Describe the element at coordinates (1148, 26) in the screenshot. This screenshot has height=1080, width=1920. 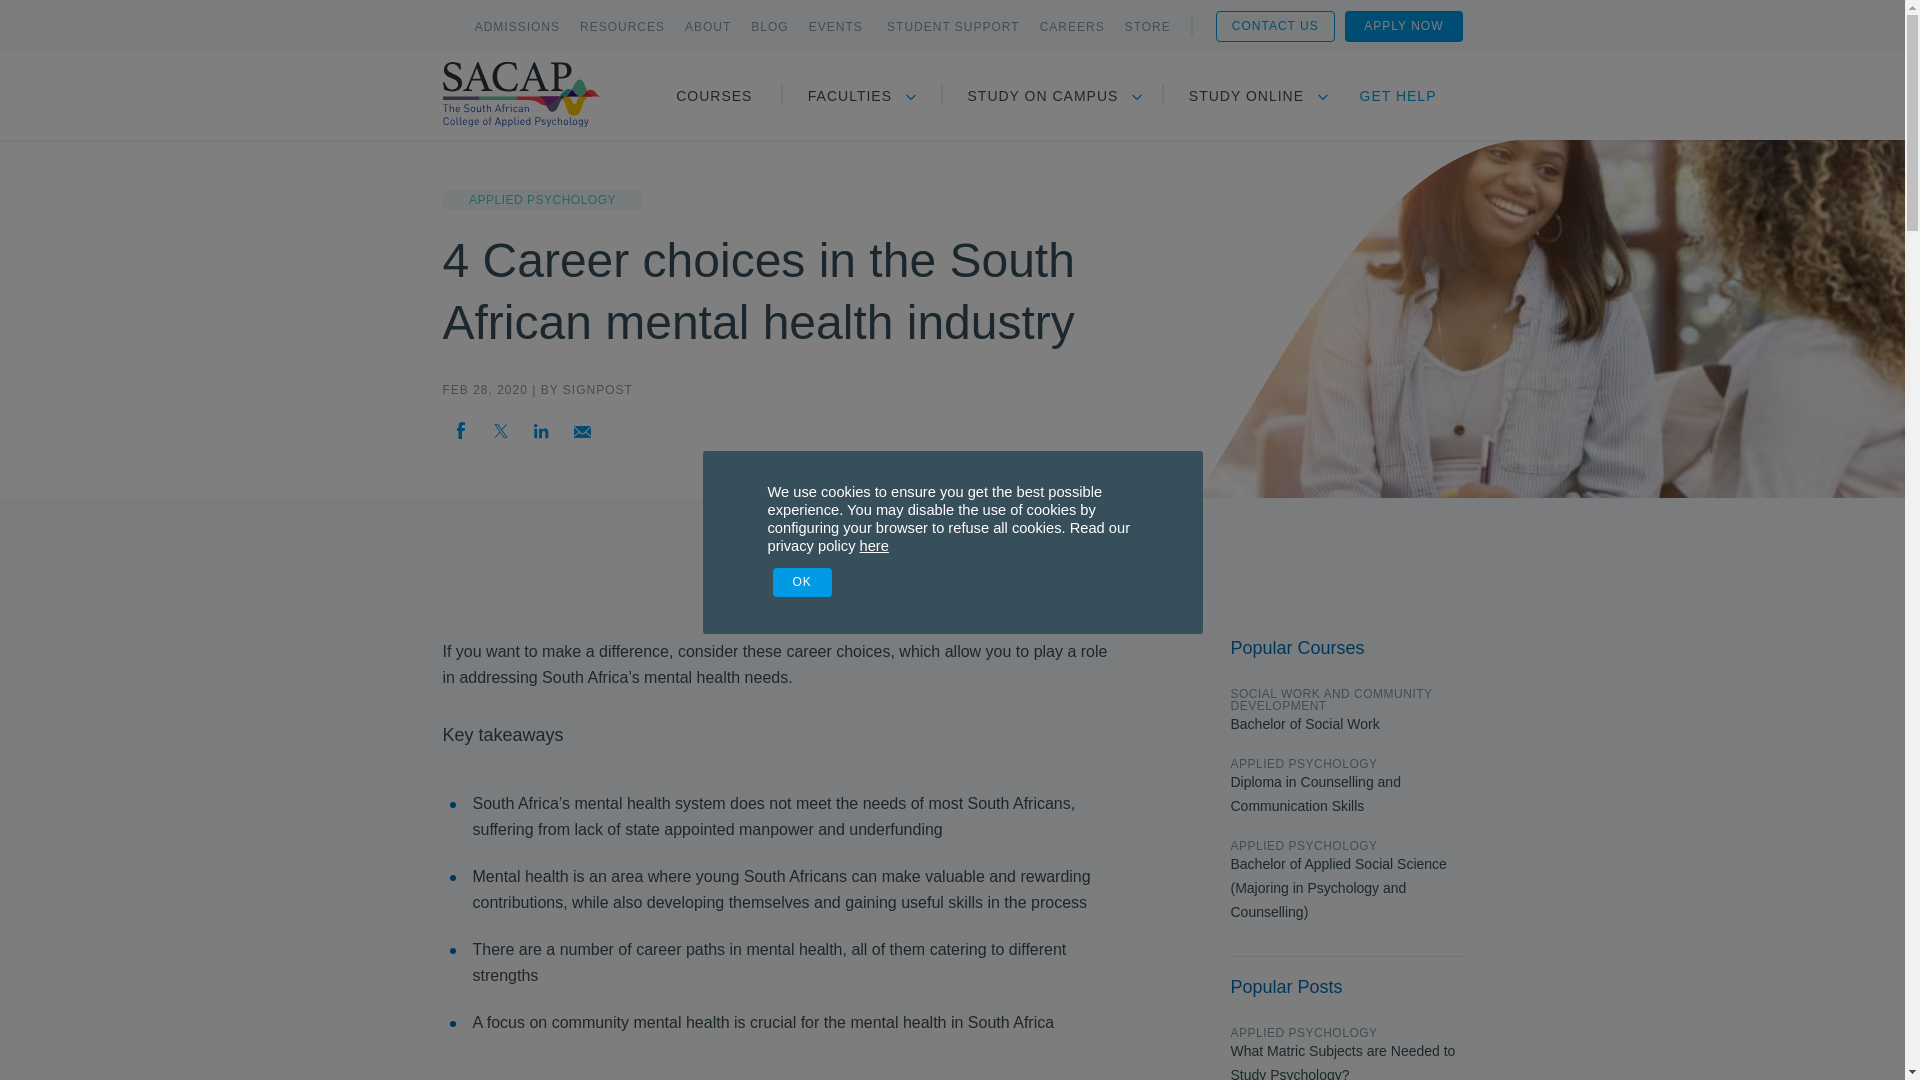
I see `STORE` at that location.